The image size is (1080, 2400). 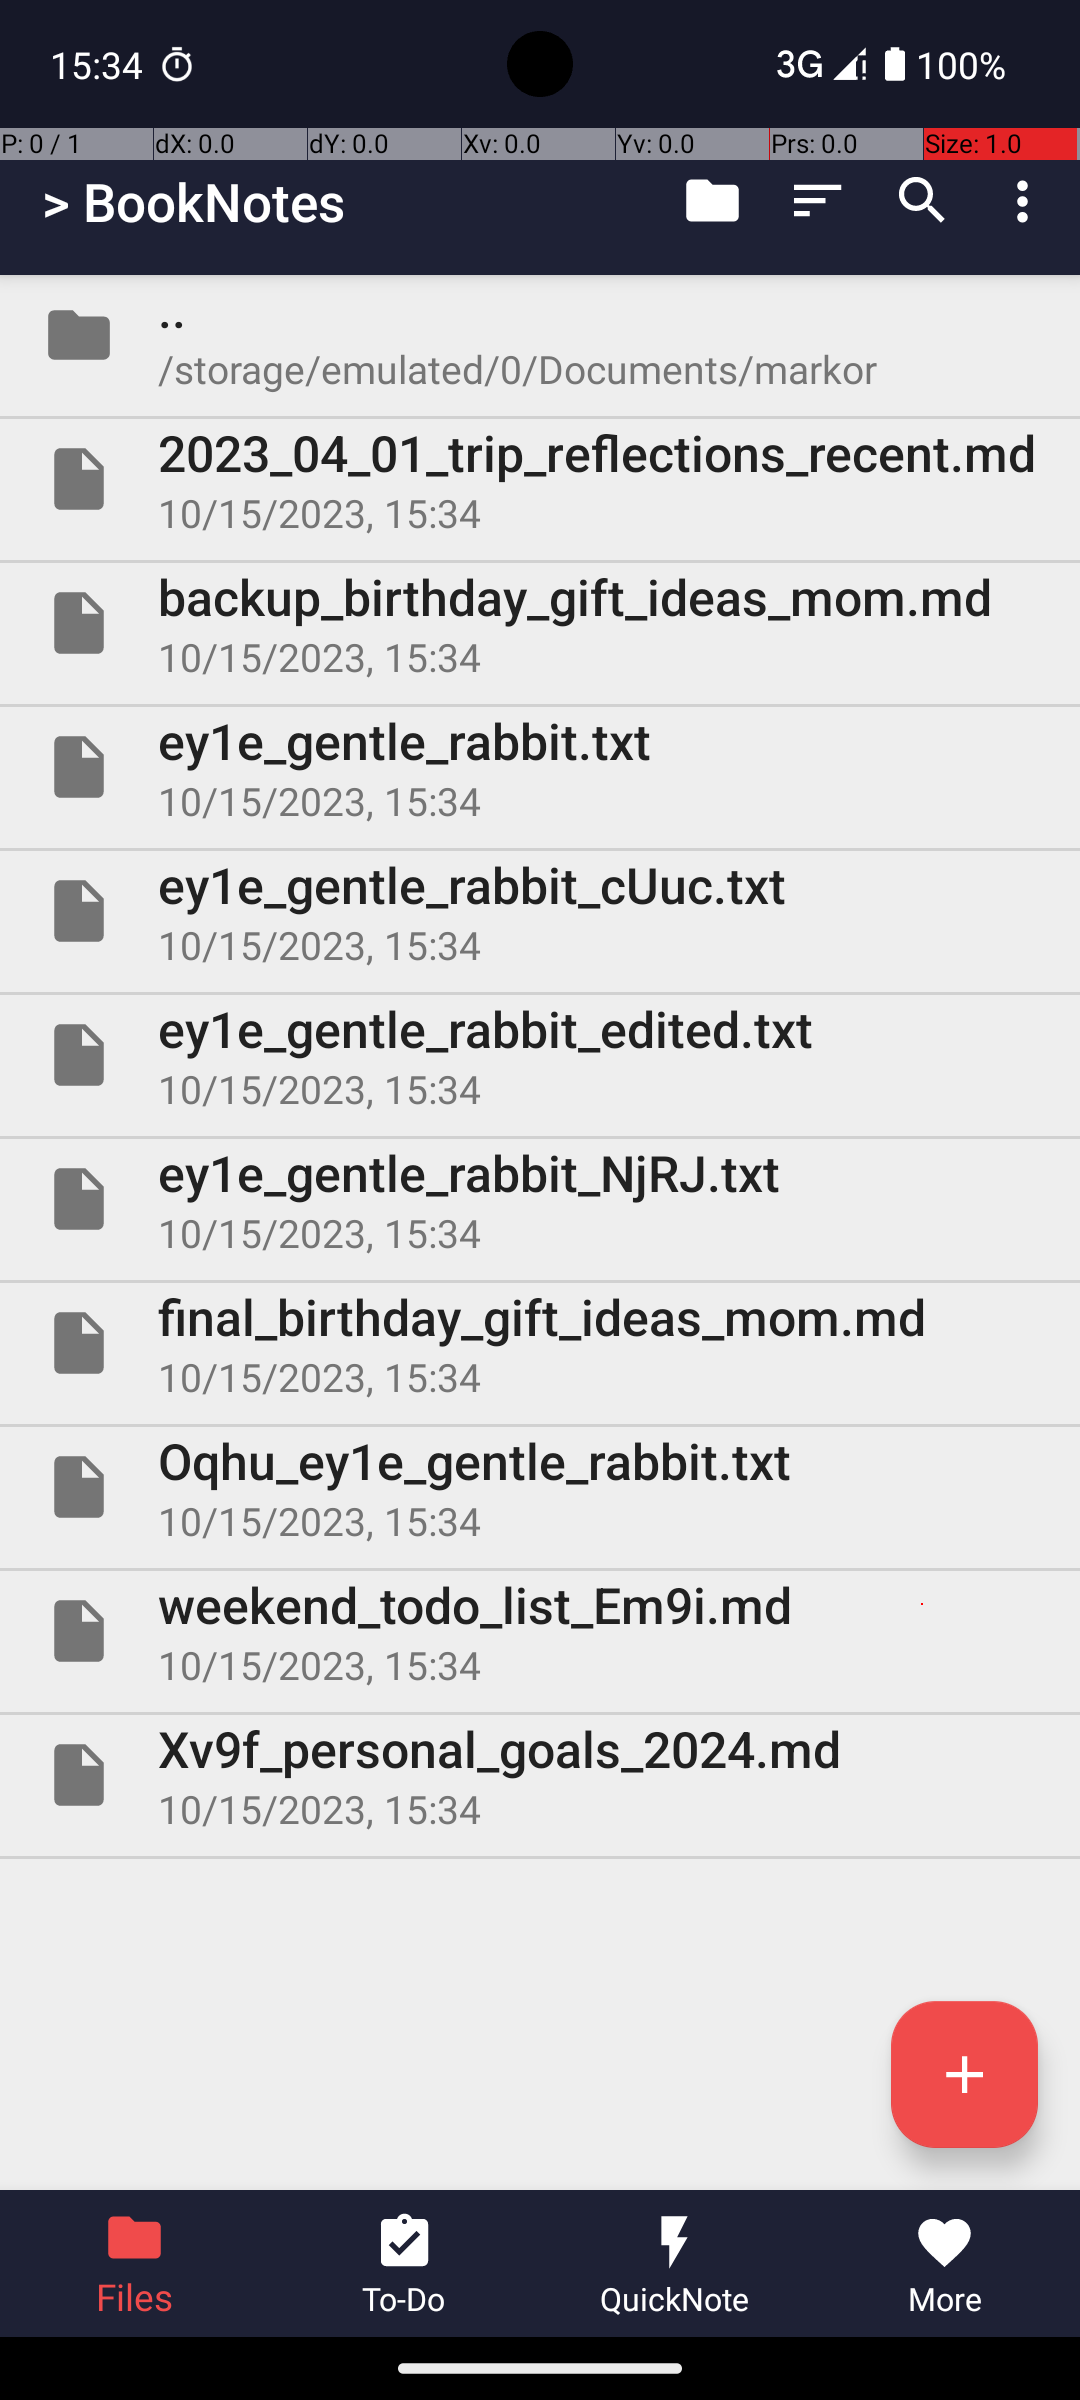 I want to click on File ey1e_gentle_rabbit_NjRJ.txt , so click(x=540, y=1199).